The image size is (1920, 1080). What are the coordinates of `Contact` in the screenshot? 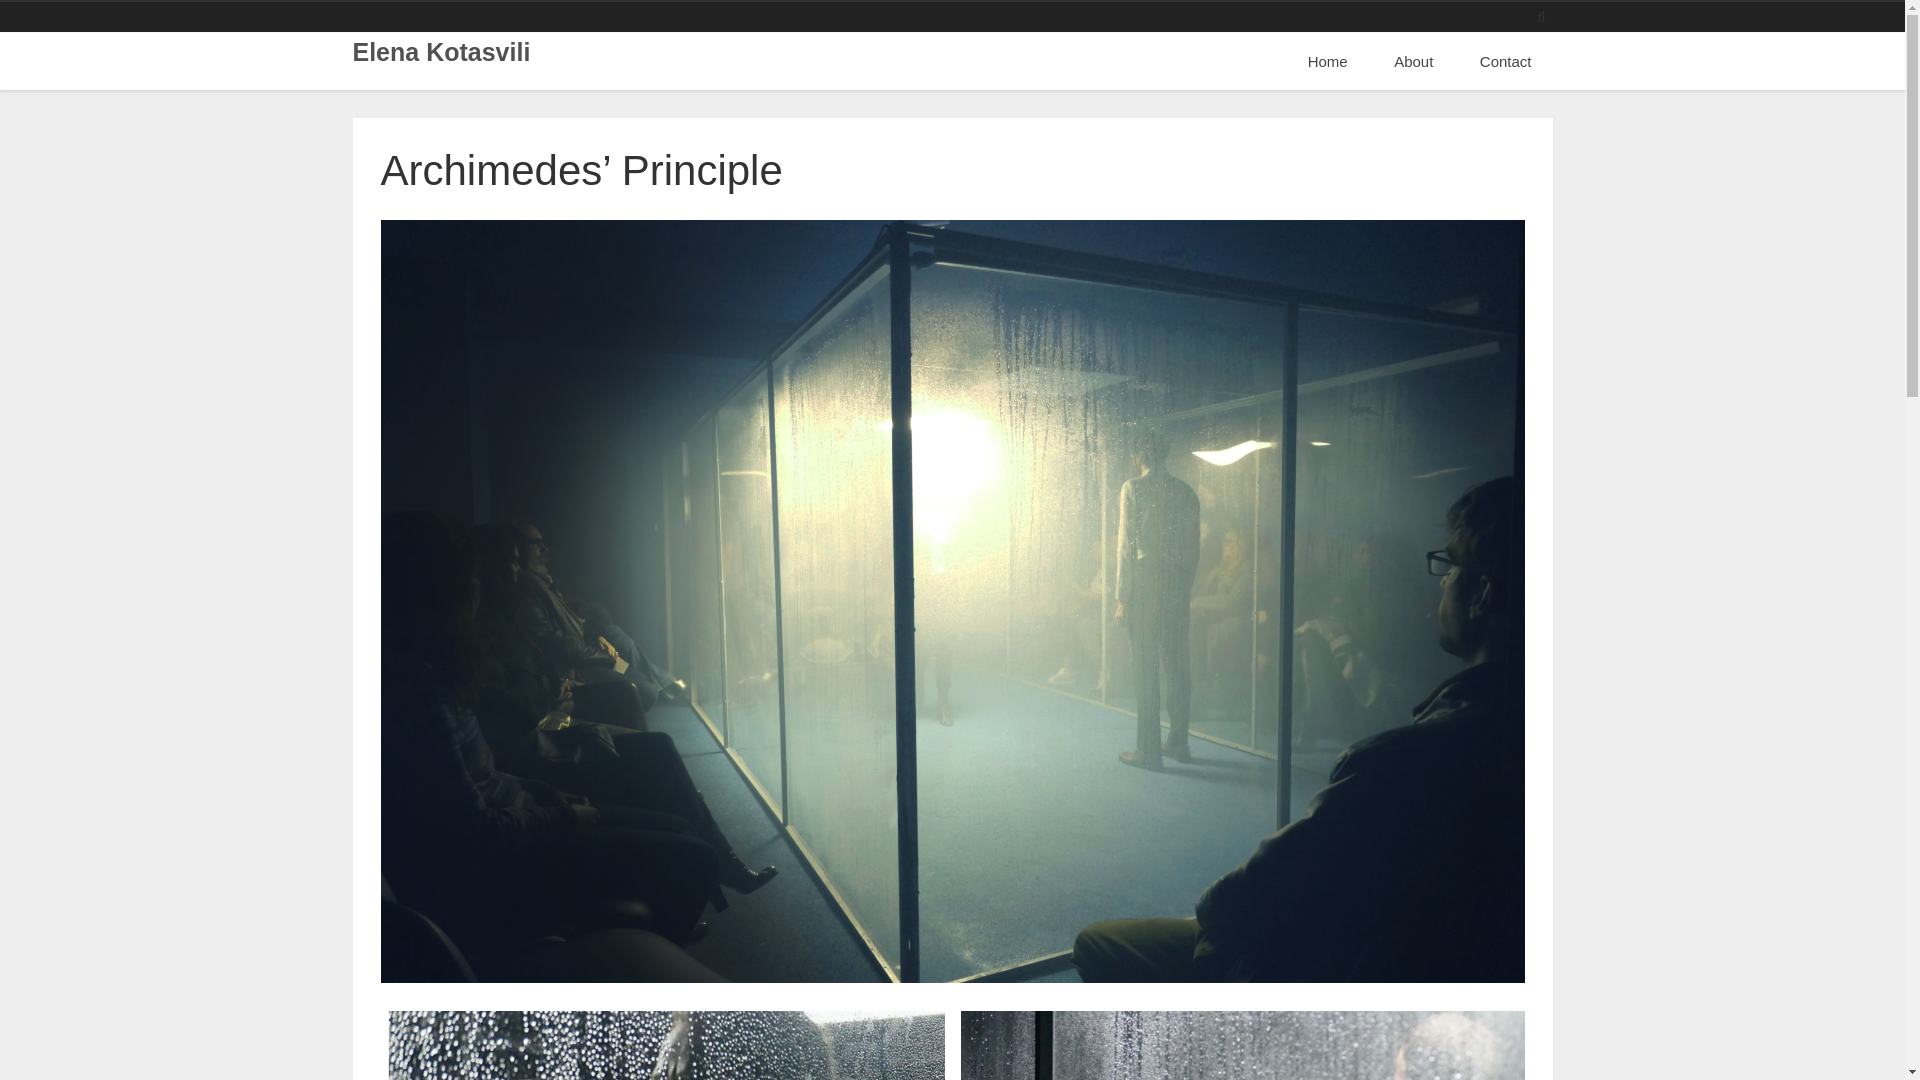 It's located at (1506, 61).